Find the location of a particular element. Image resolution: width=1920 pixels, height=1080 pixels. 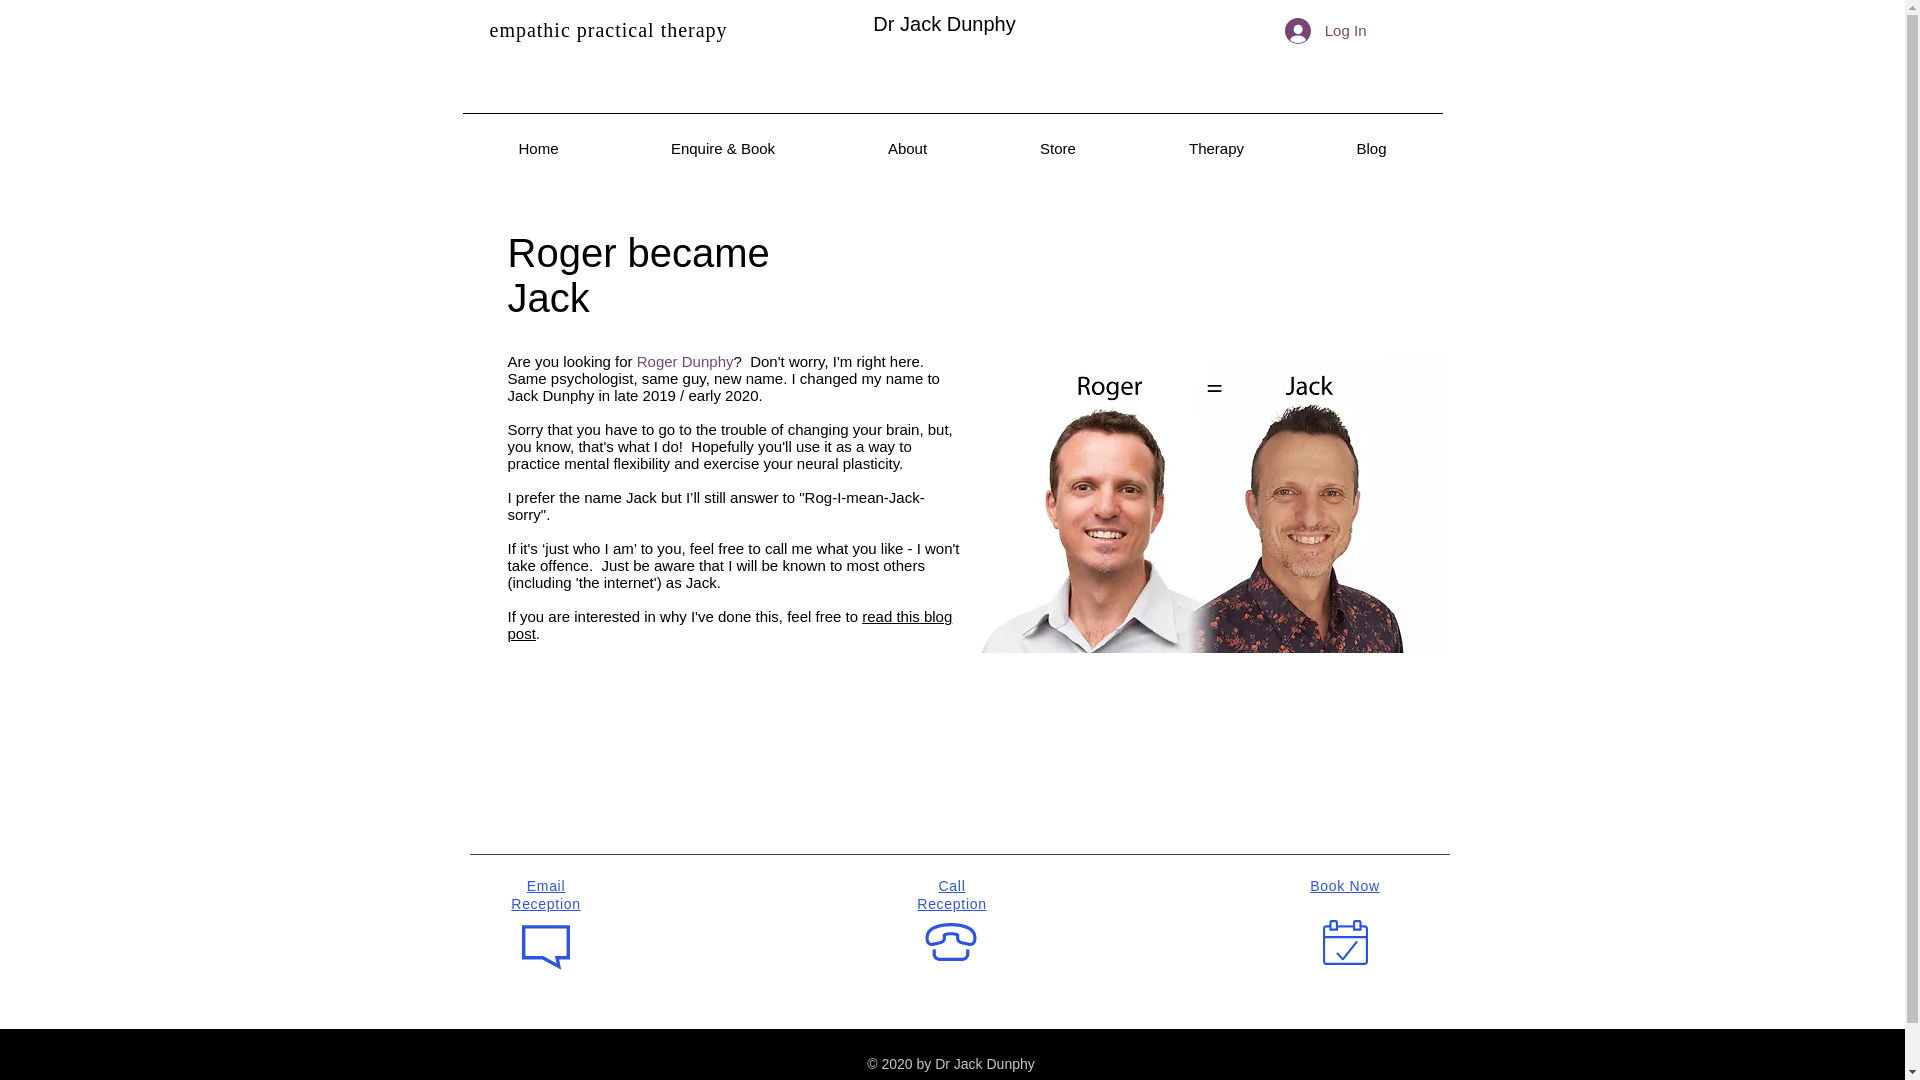

Blog is located at coordinates (1370, 148).